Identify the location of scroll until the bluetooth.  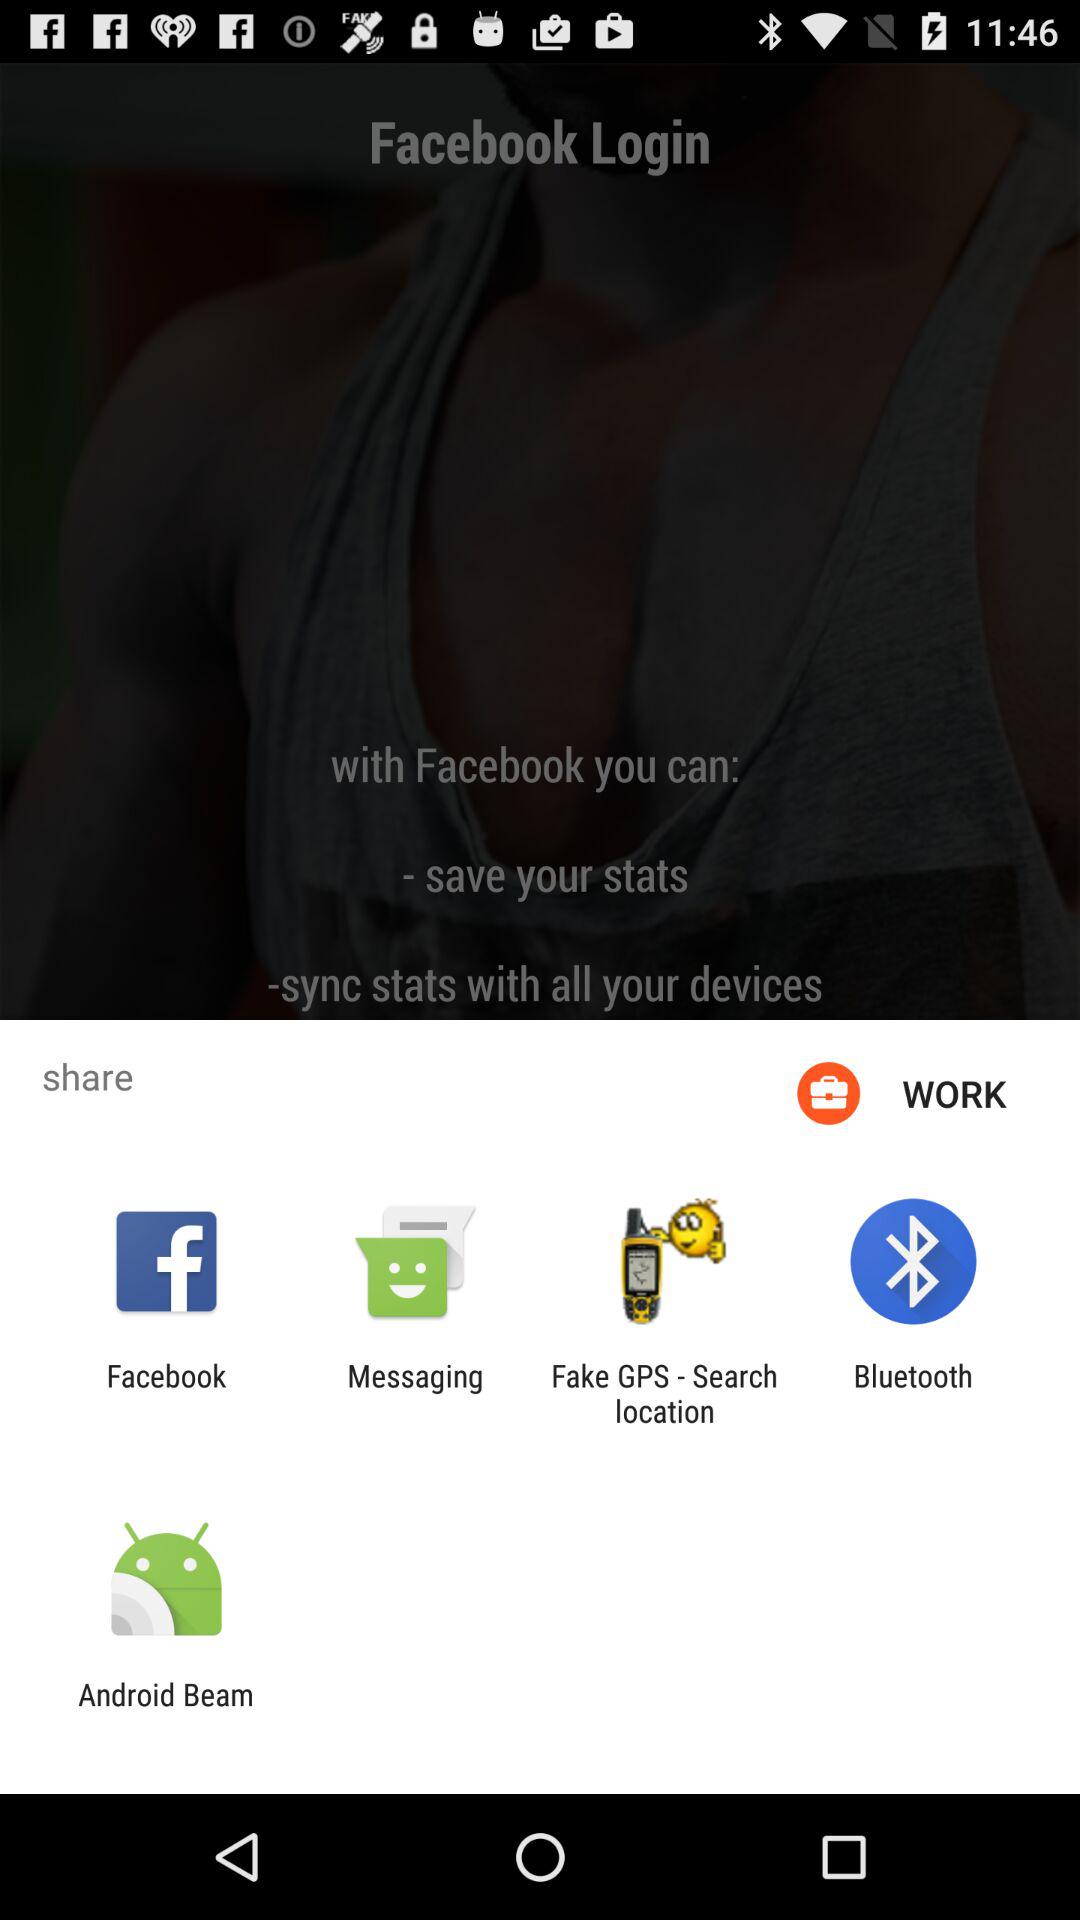
(912, 1393).